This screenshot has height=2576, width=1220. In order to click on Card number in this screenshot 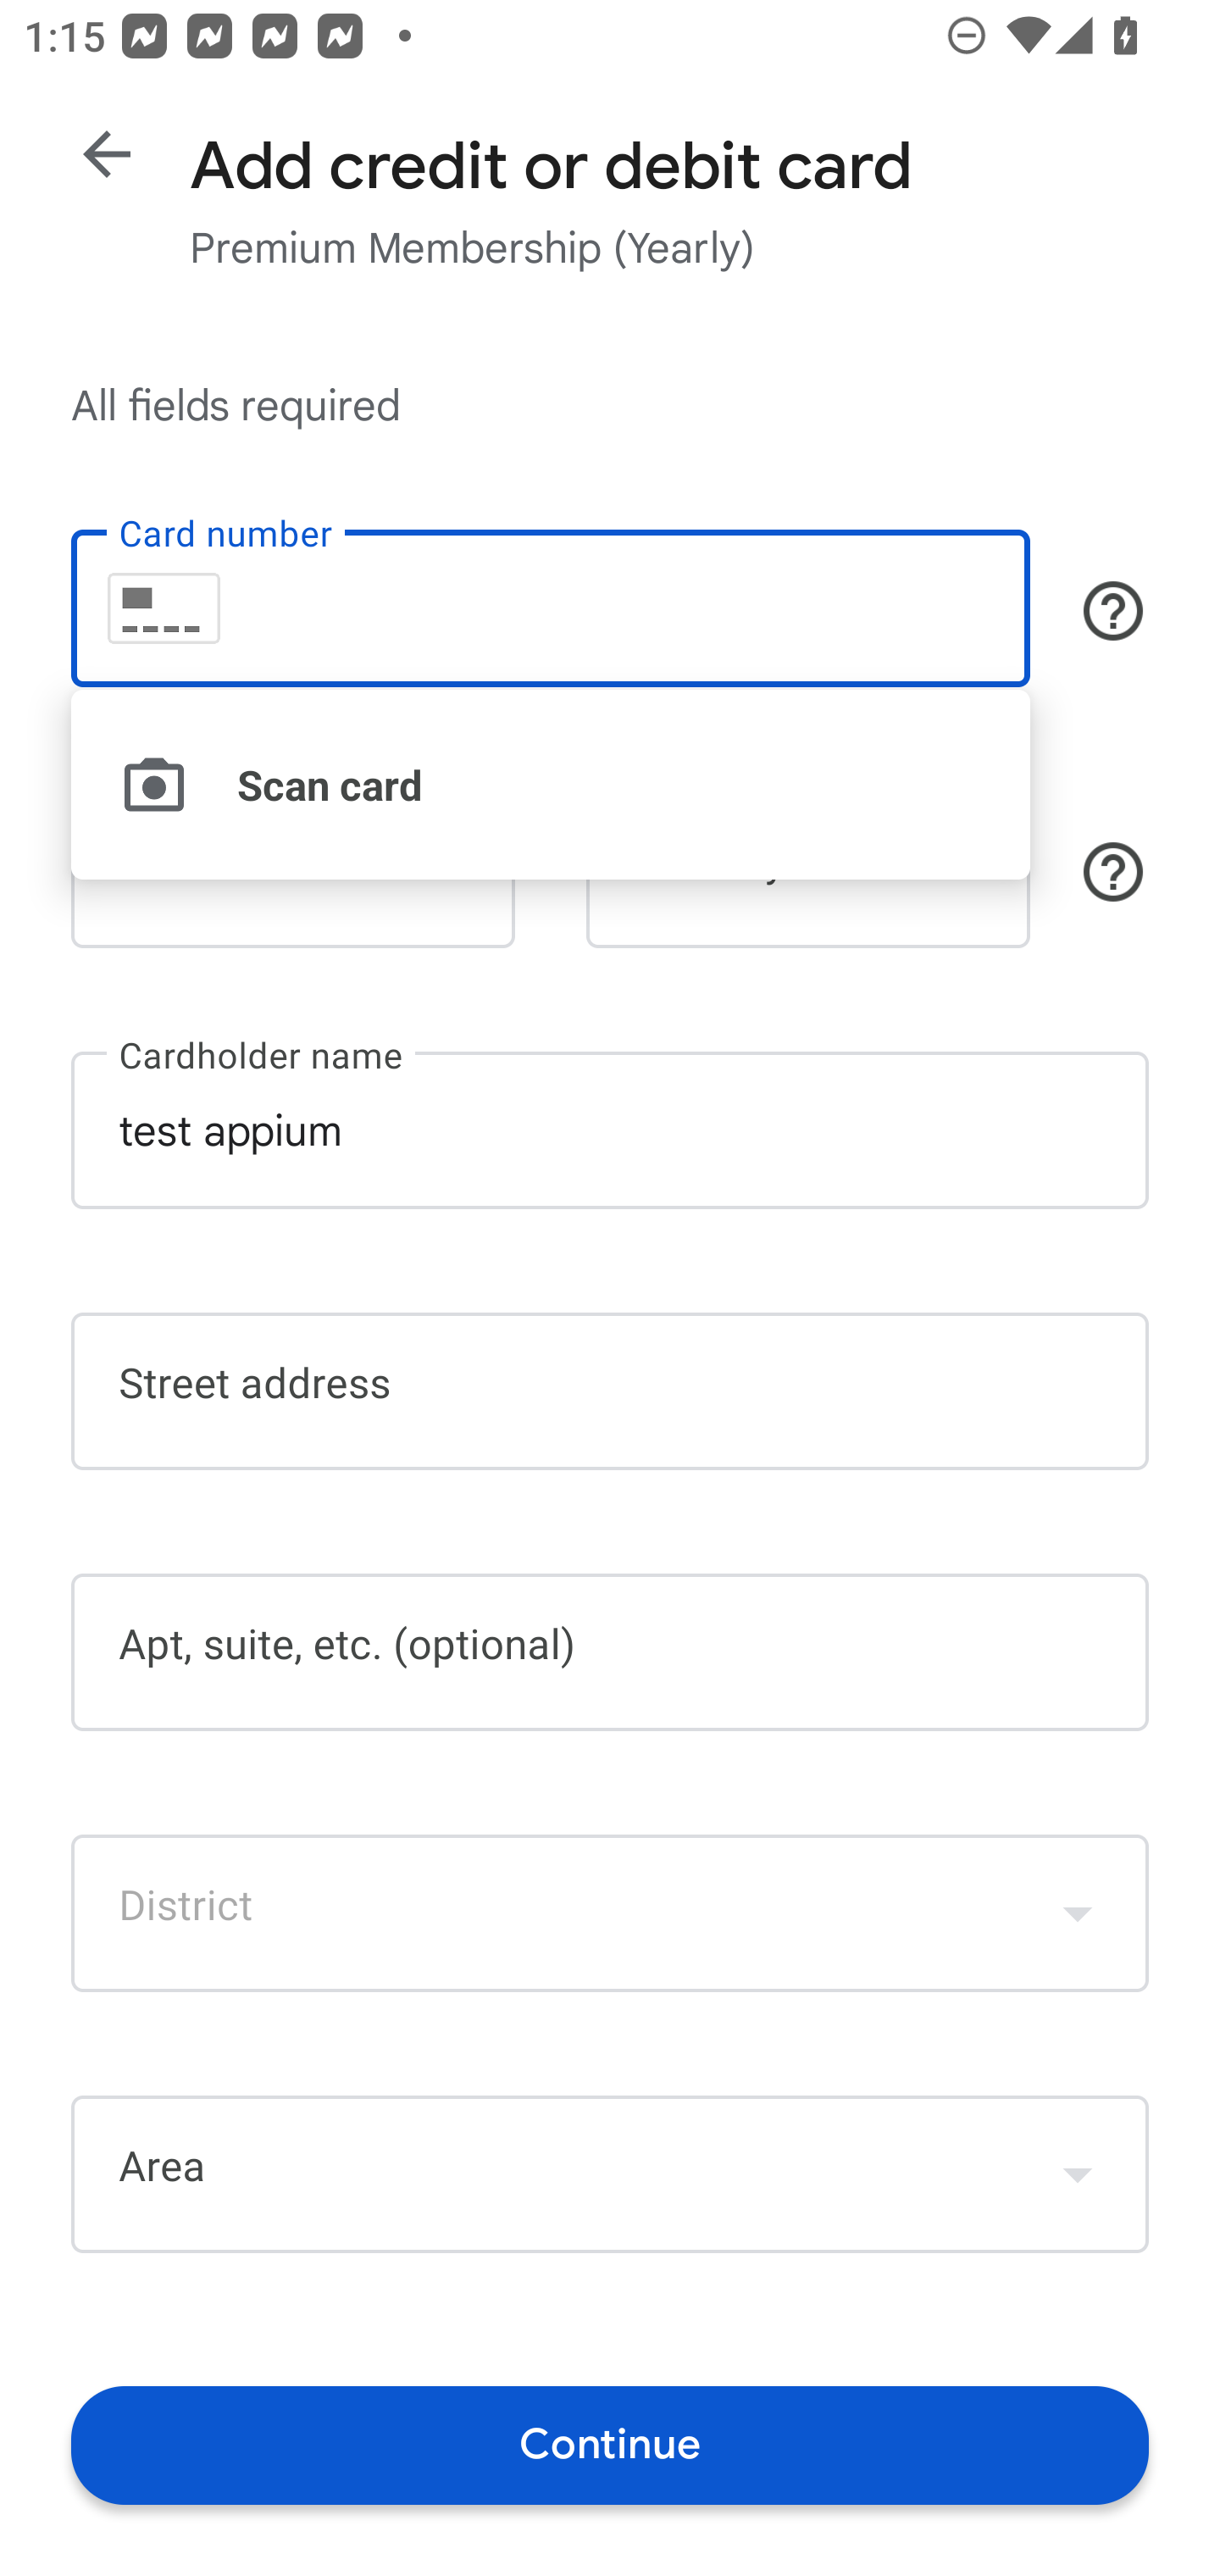, I will do `click(550, 608)`.